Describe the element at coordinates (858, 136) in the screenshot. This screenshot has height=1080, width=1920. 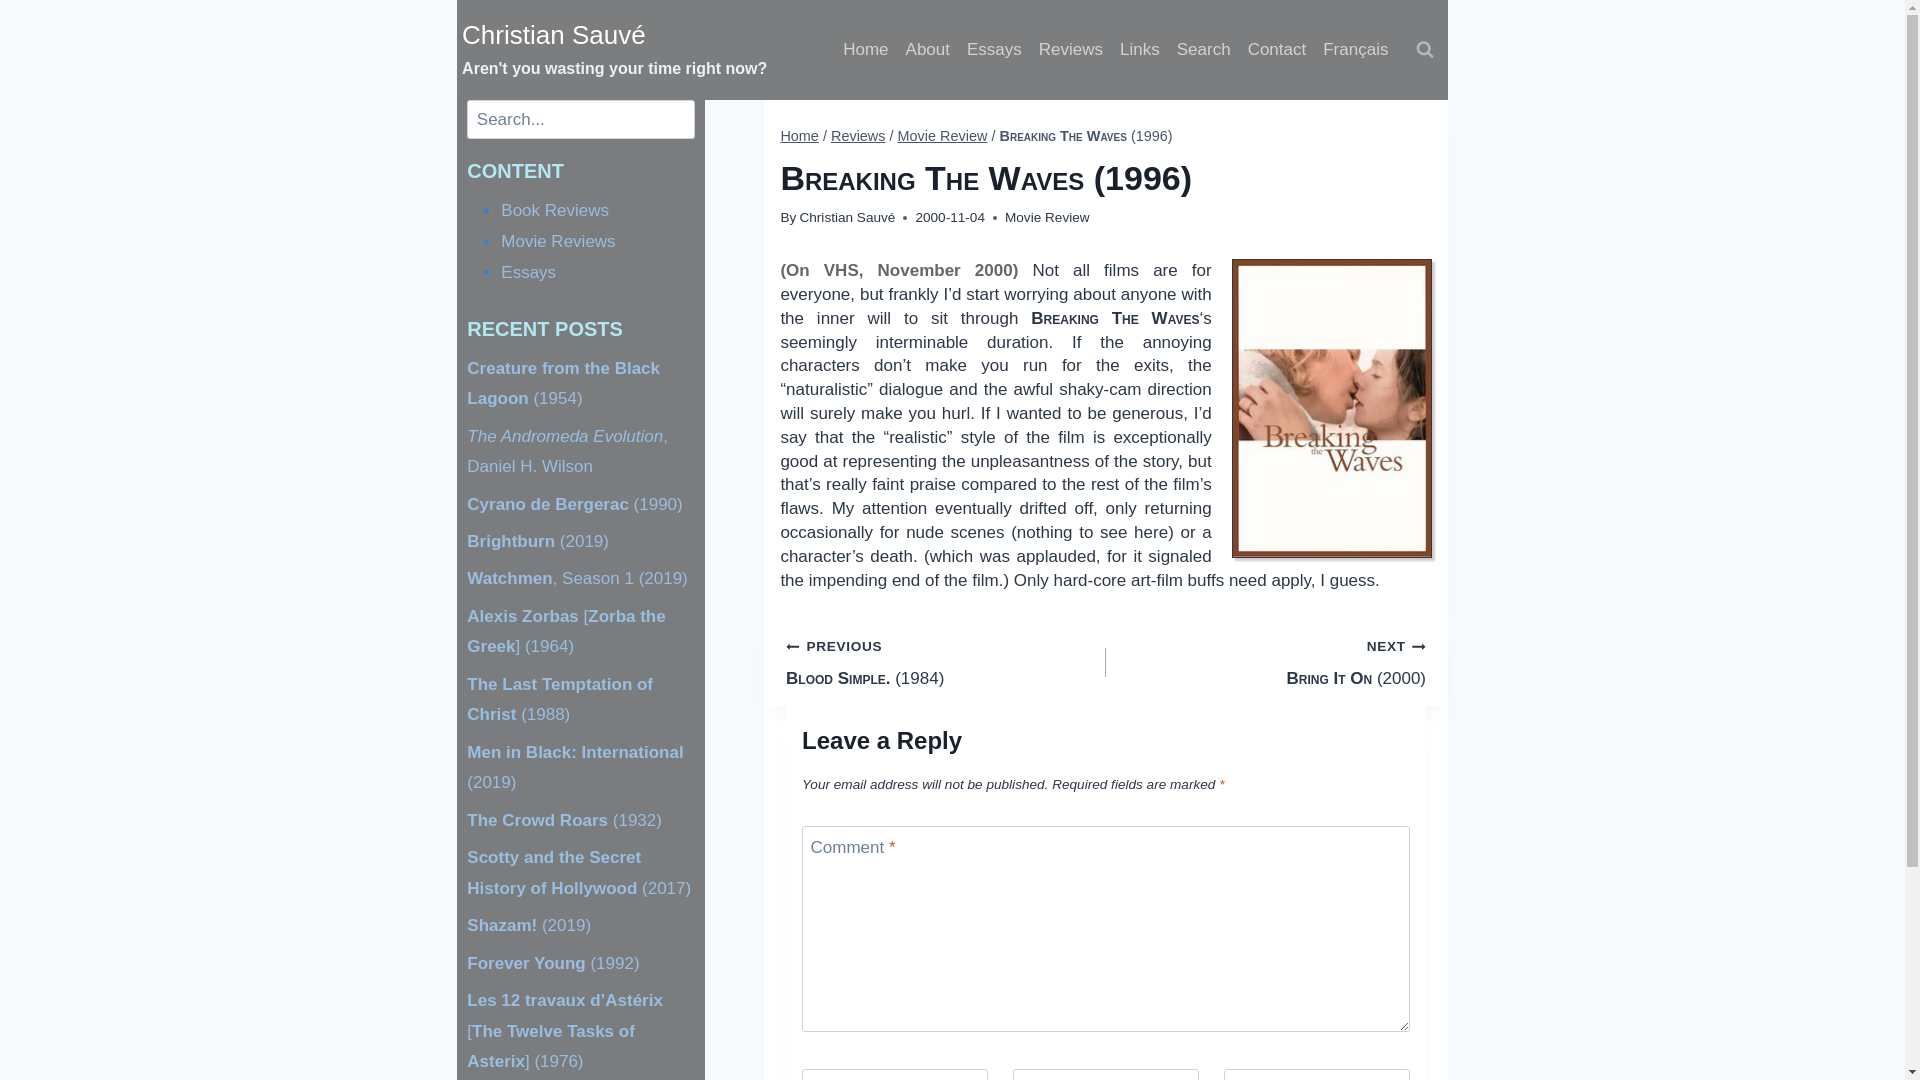
I see `Reviews` at that location.